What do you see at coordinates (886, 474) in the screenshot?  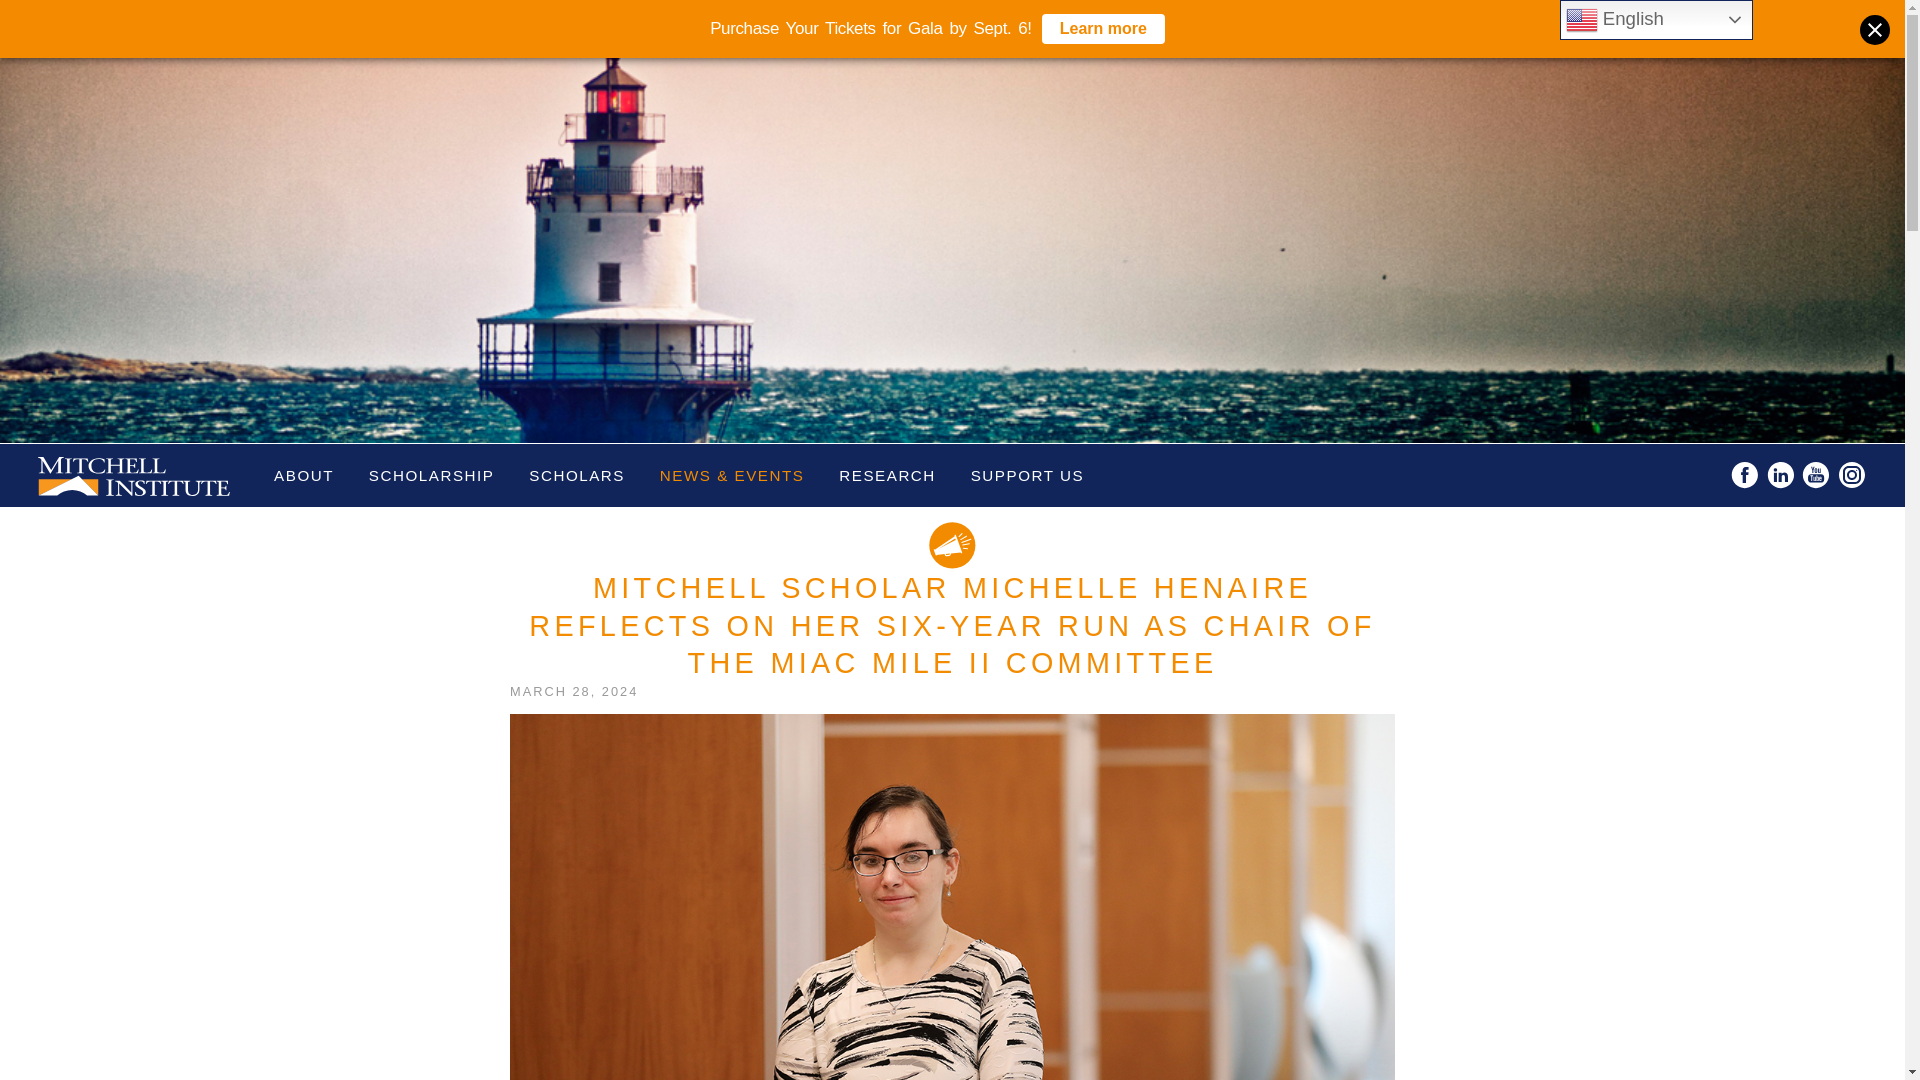 I see `RESEARCH` at bounding box center [886, 474].